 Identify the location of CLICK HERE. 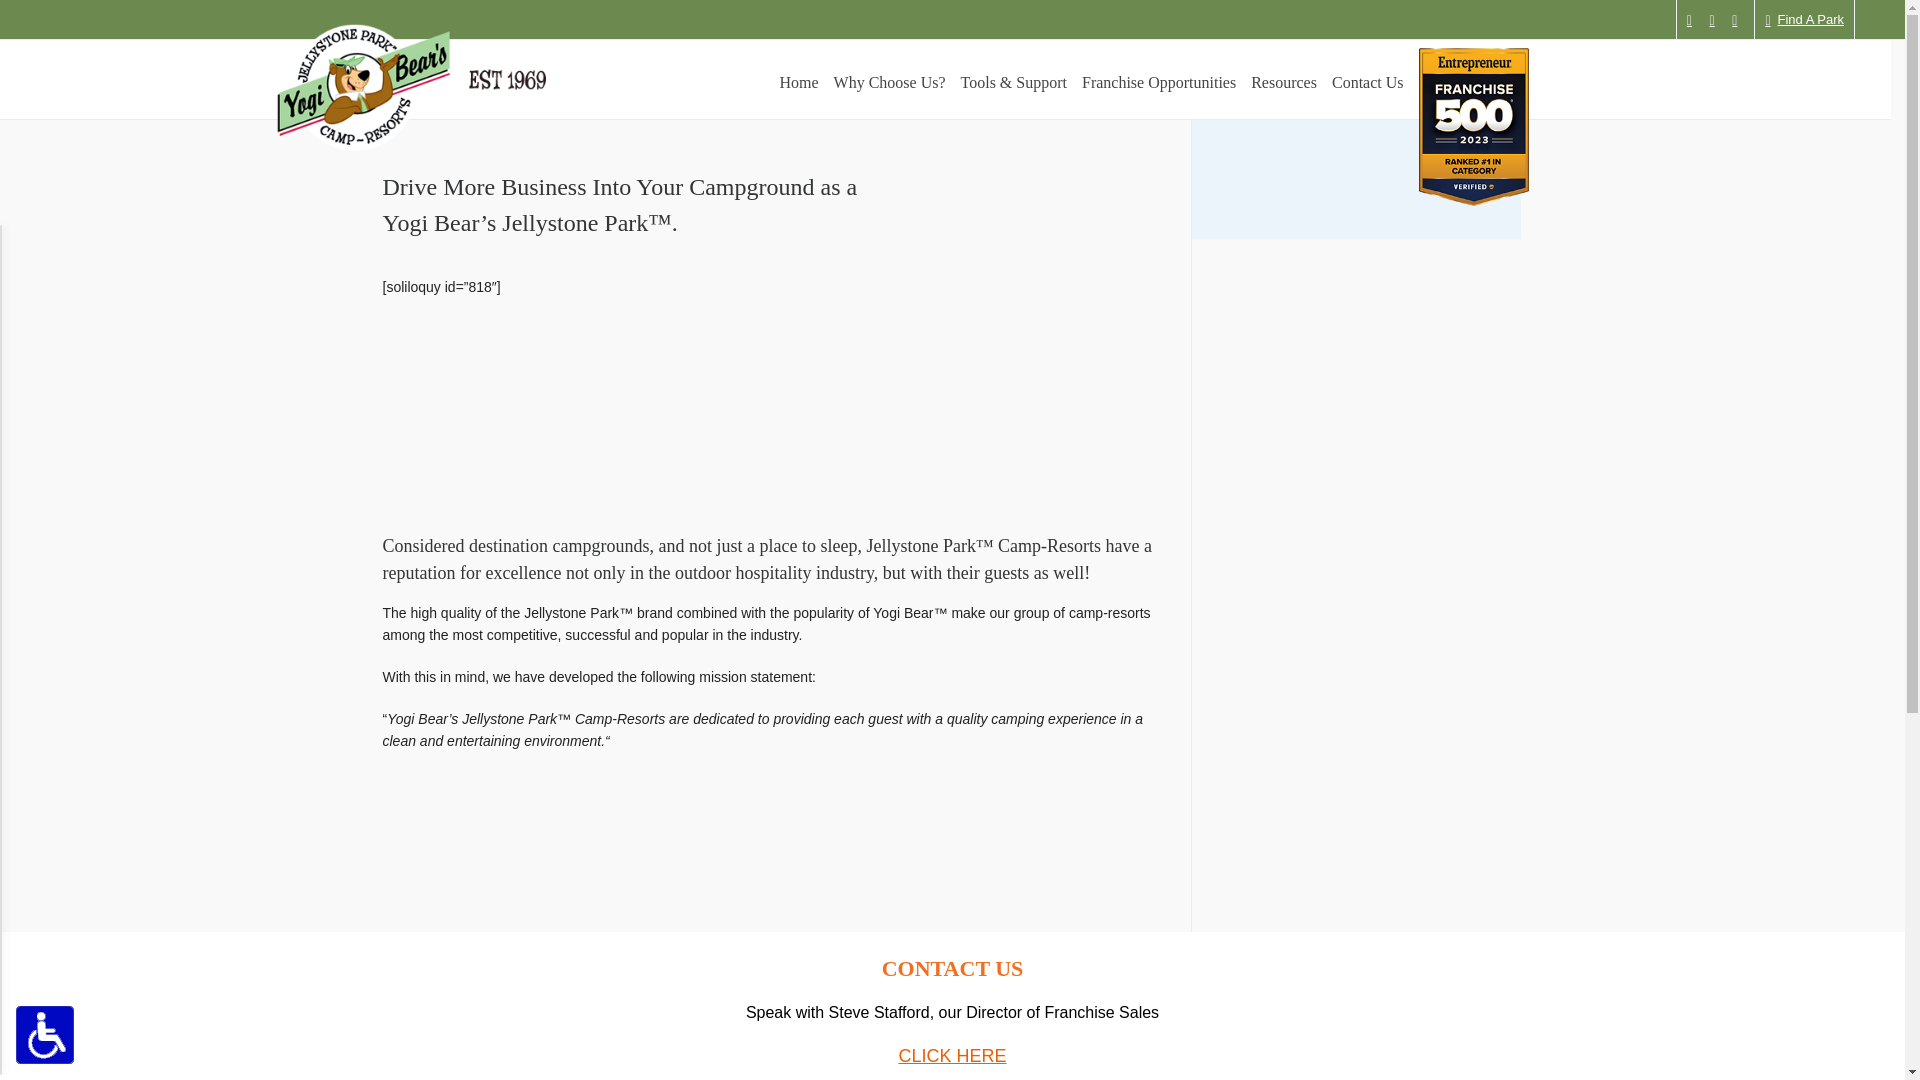
(1804, 20).